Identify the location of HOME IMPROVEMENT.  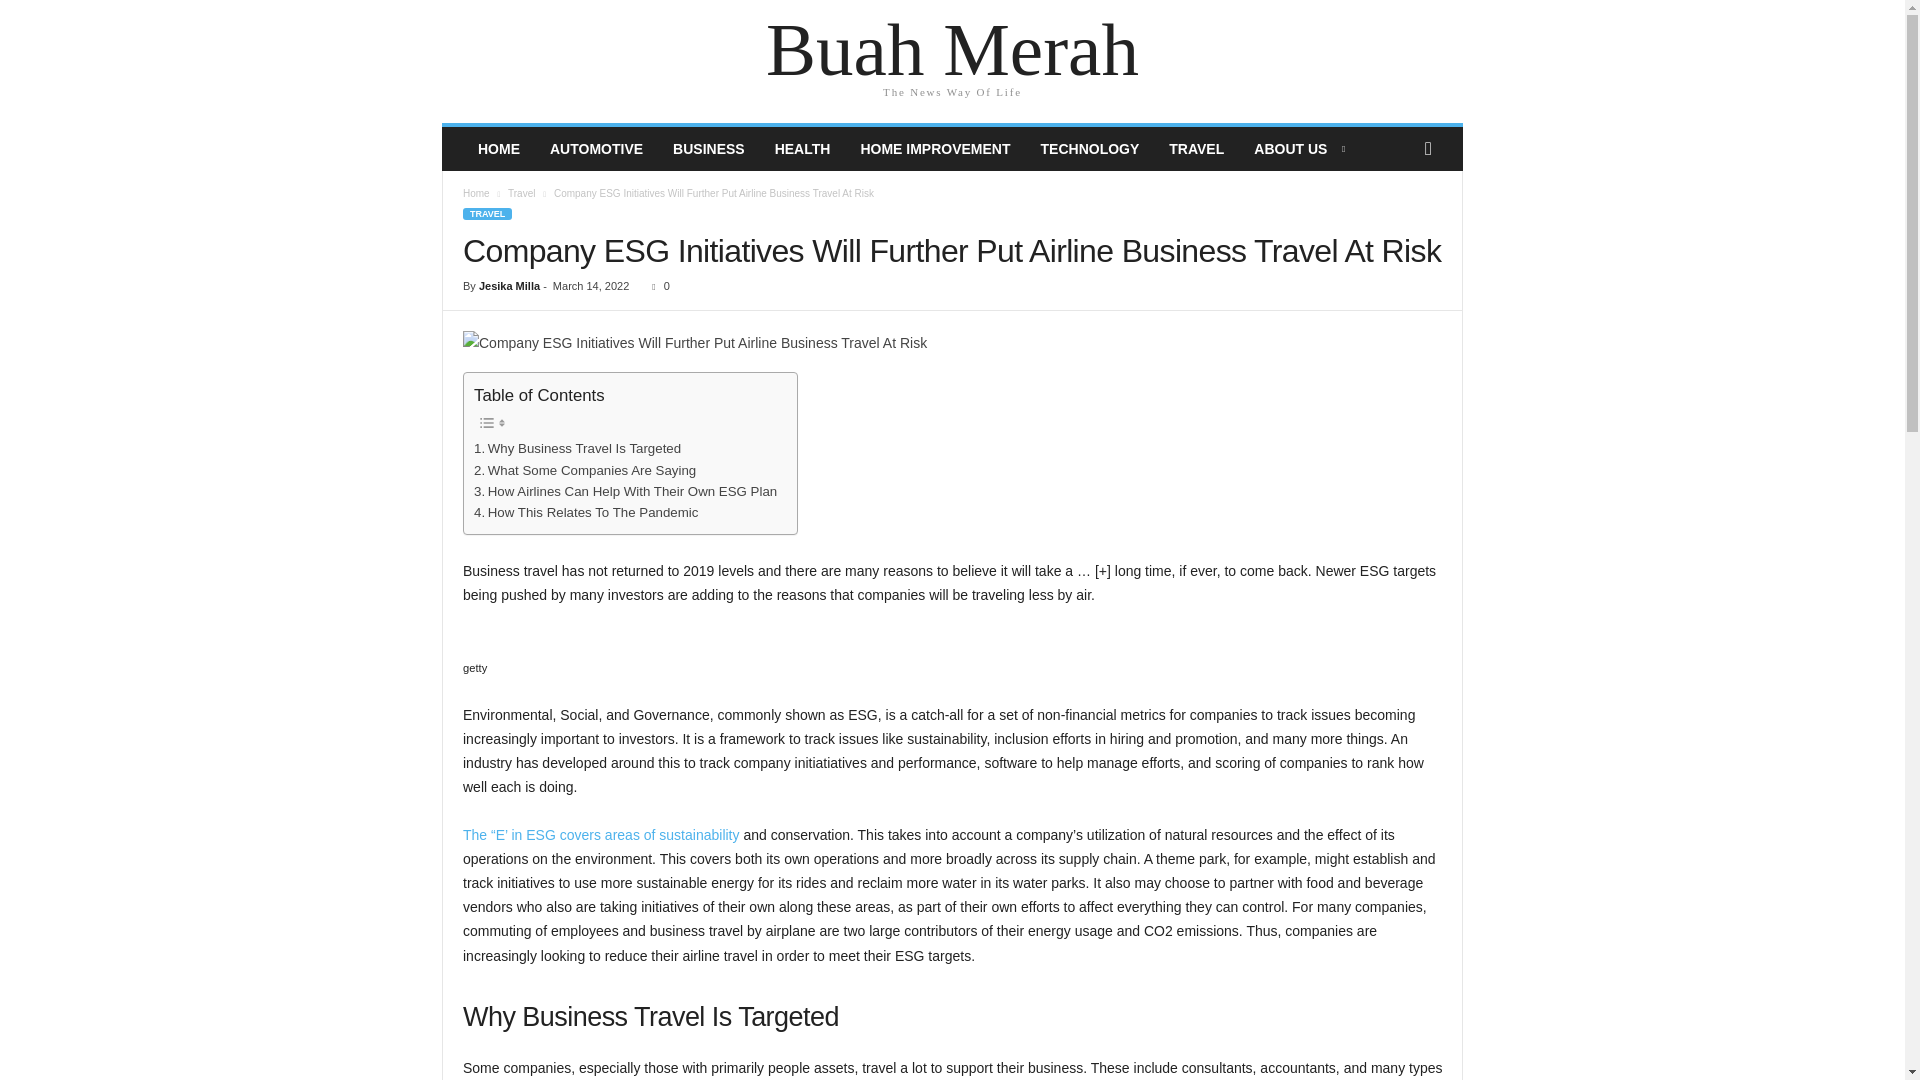
(934, 148).